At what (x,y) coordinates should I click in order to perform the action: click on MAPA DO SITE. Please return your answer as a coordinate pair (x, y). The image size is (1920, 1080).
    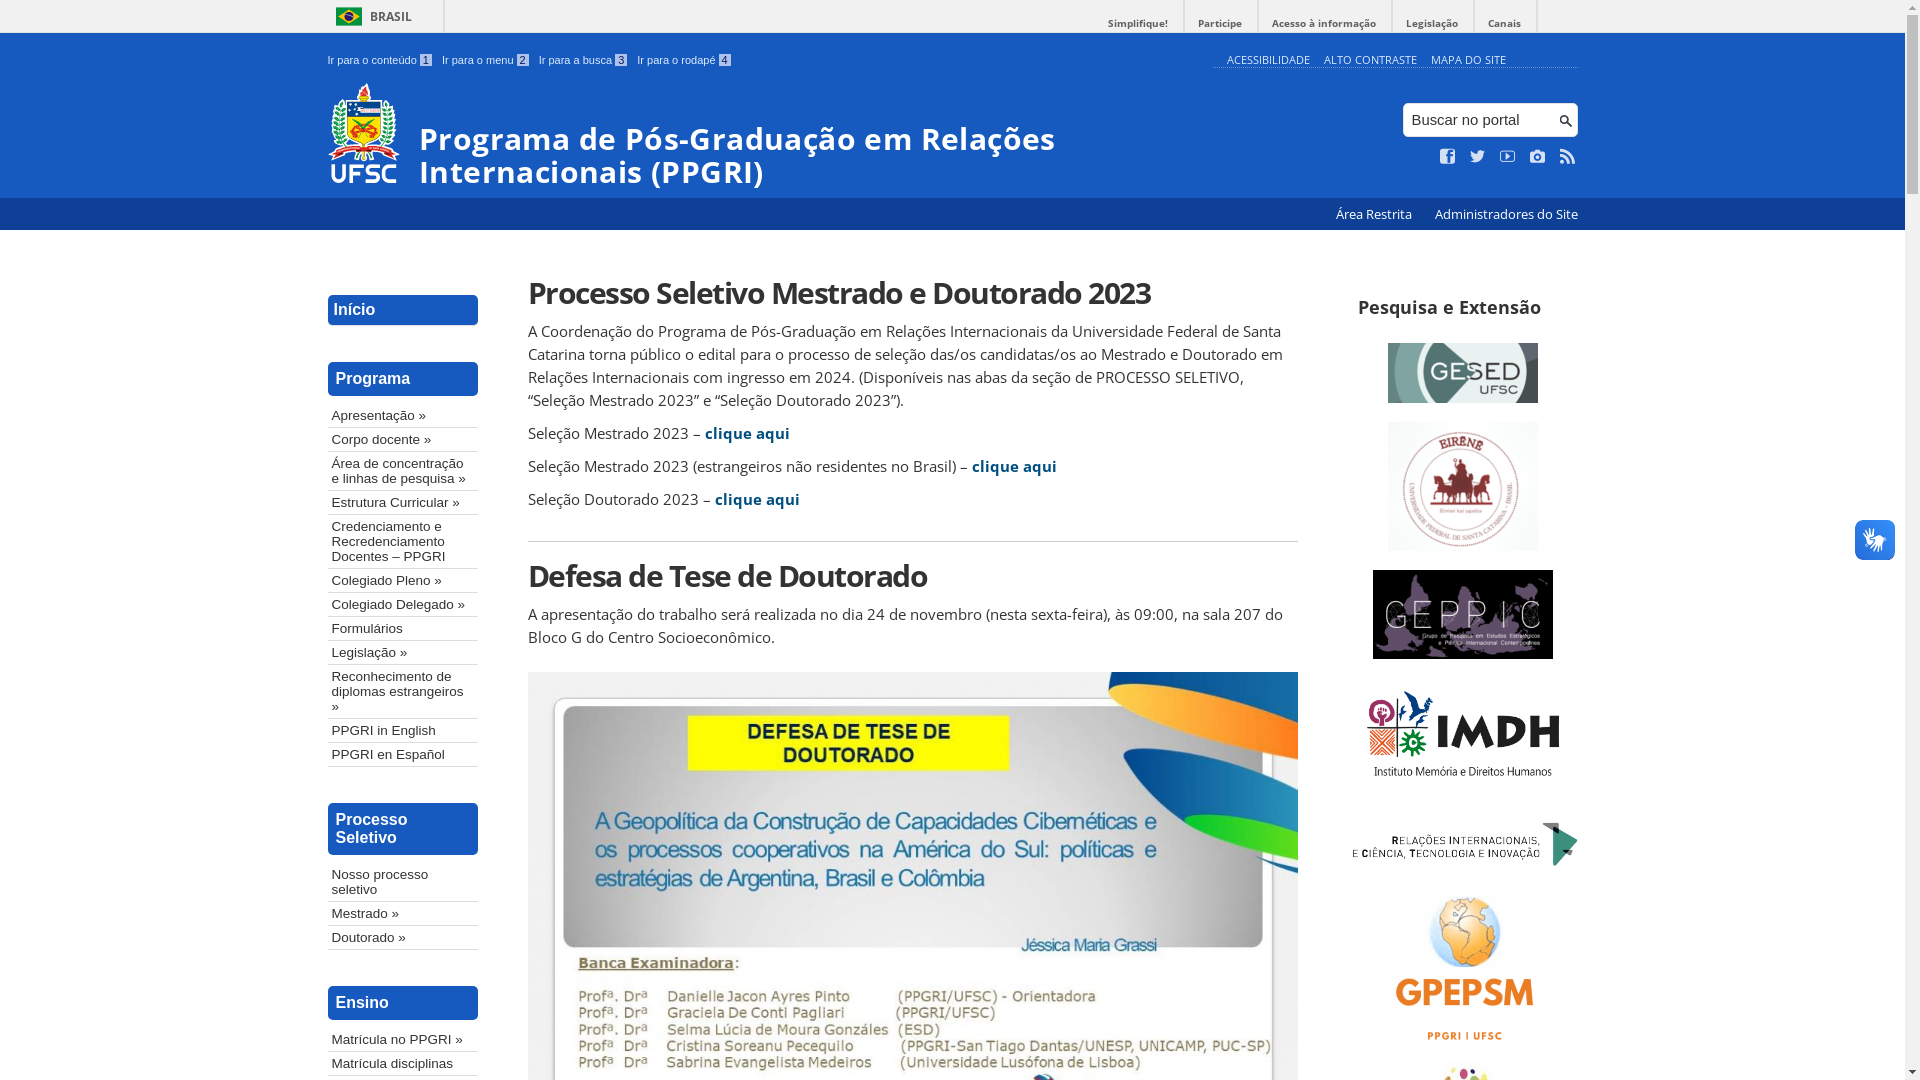
    Looking at the image, I should click on (1468, 60).